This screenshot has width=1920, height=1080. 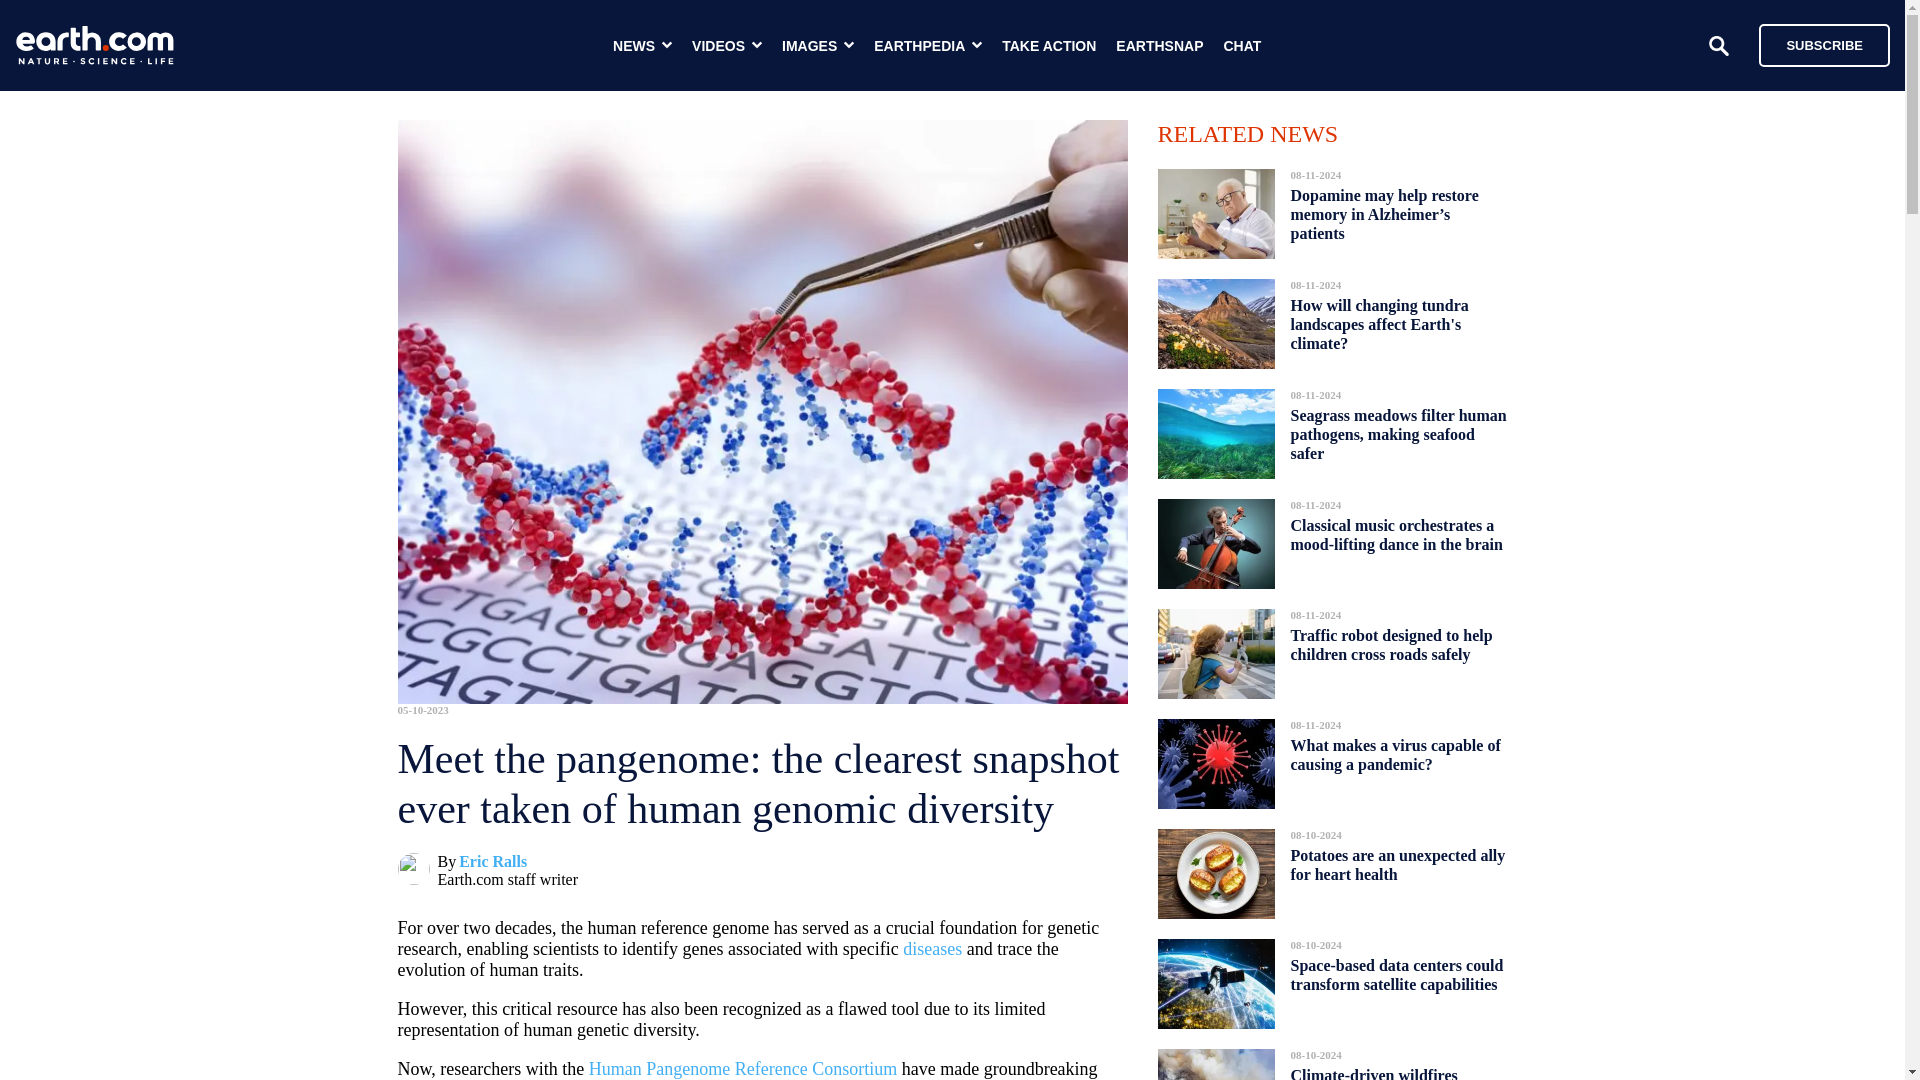 What do you see at coordinates (932, 948) in the screenshot?
I see `diseases` at bounding box center [932, 948].